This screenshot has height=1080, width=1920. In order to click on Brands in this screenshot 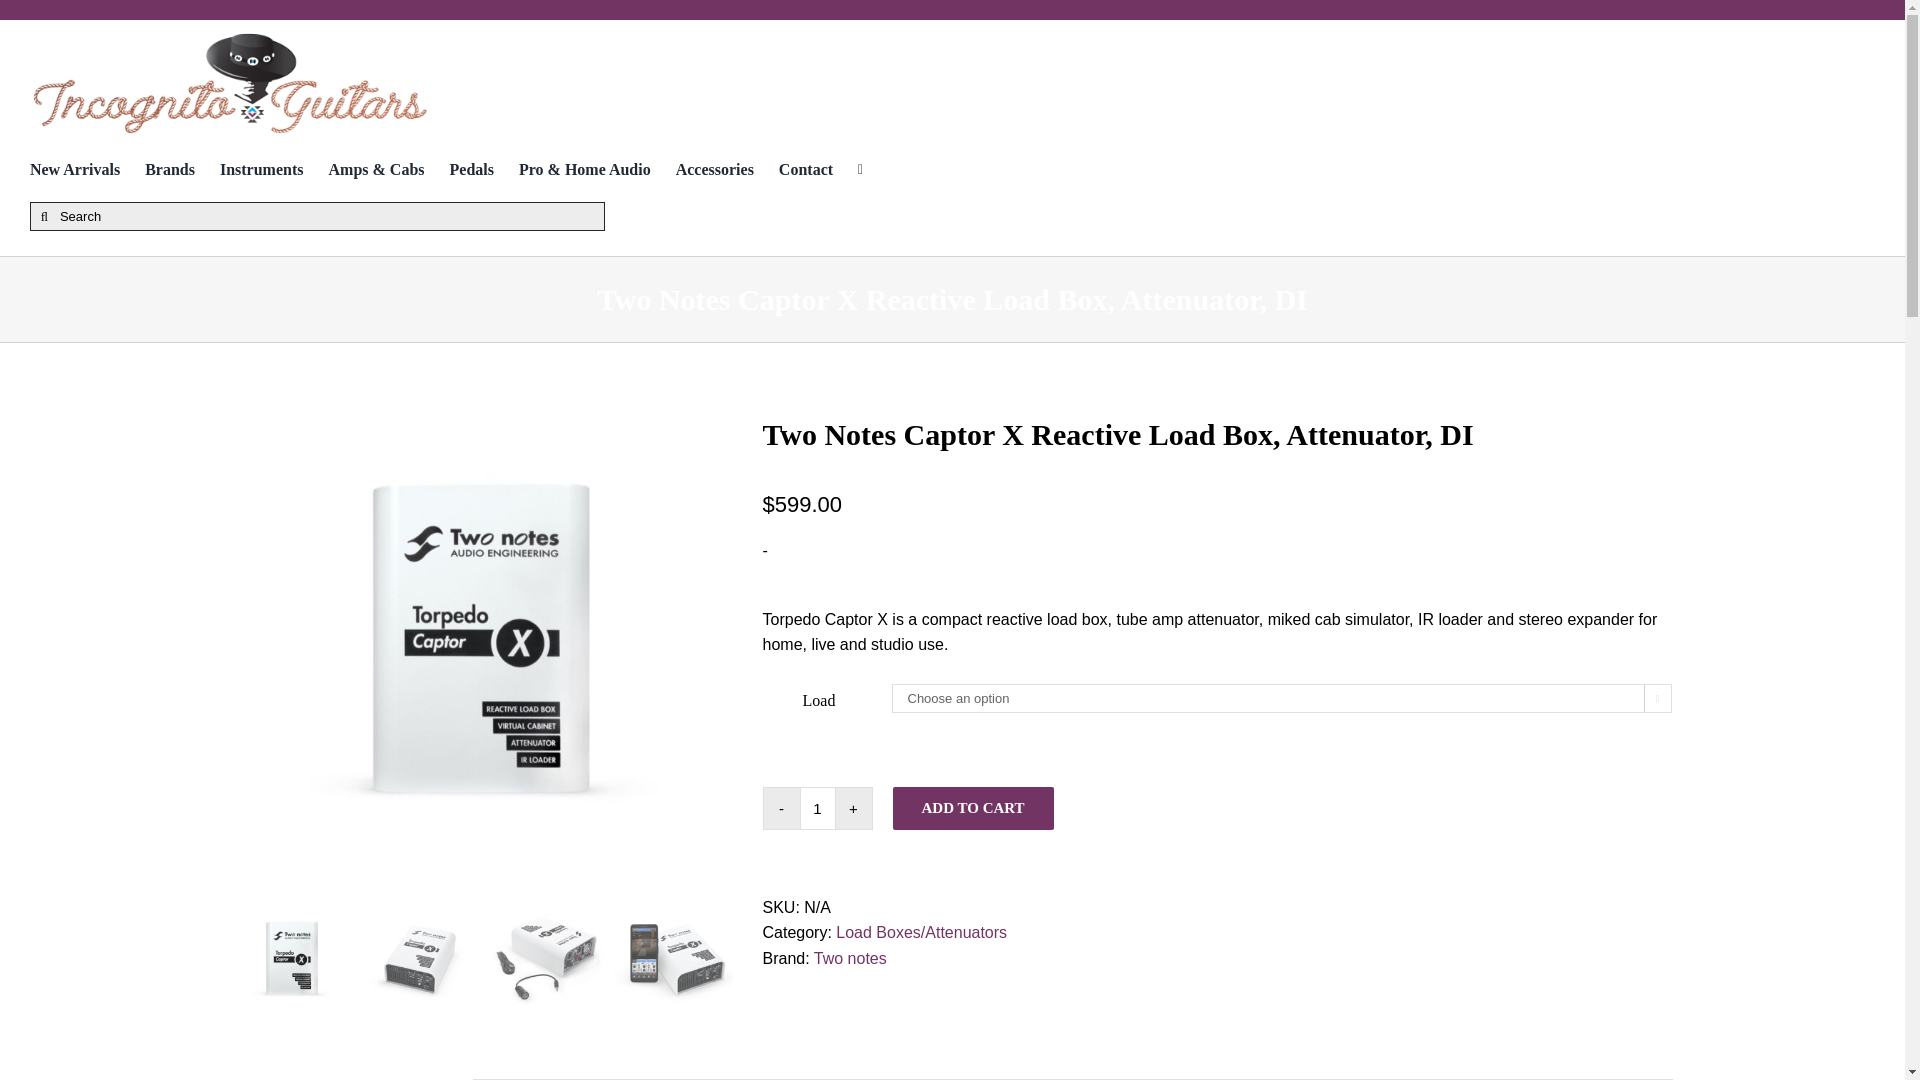, I will do `click(182, 169)`.